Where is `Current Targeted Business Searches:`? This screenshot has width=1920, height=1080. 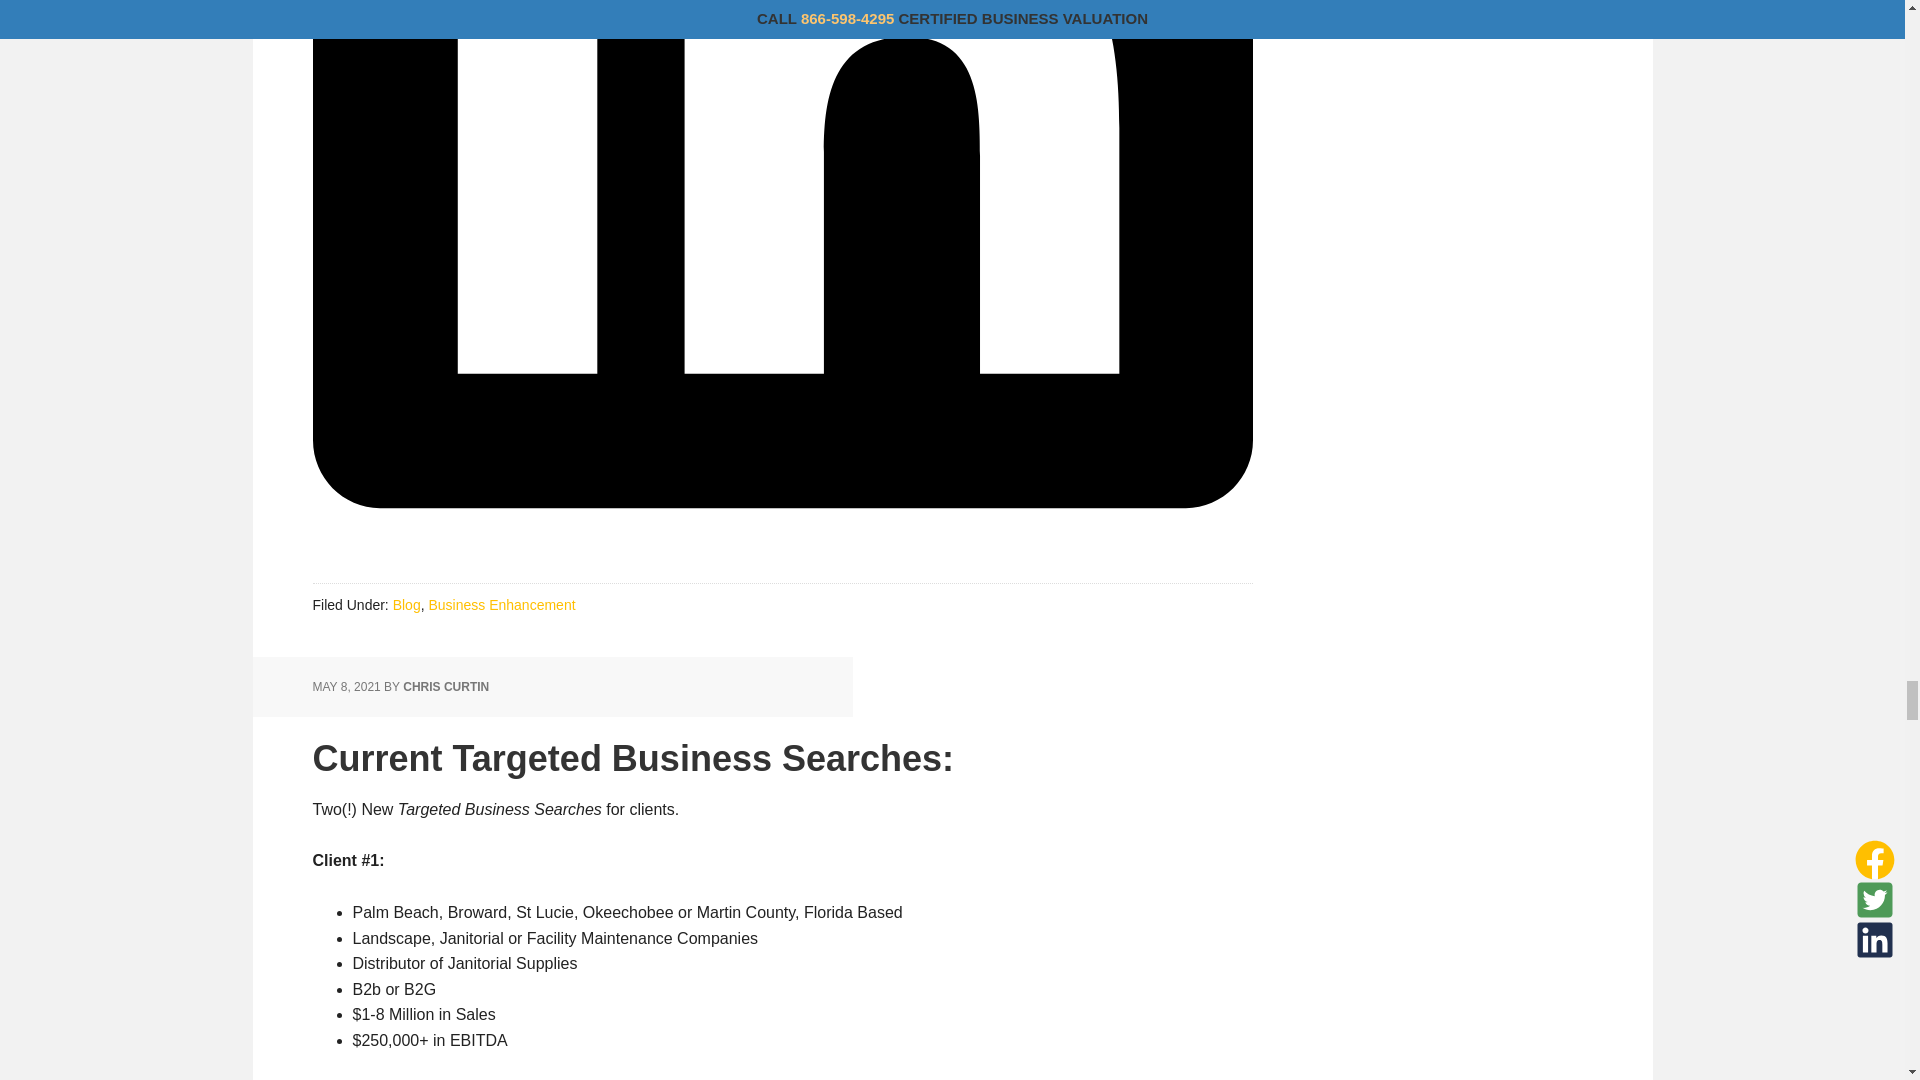 Current Targeted Business Searches: is located at coordinates (632, 758).